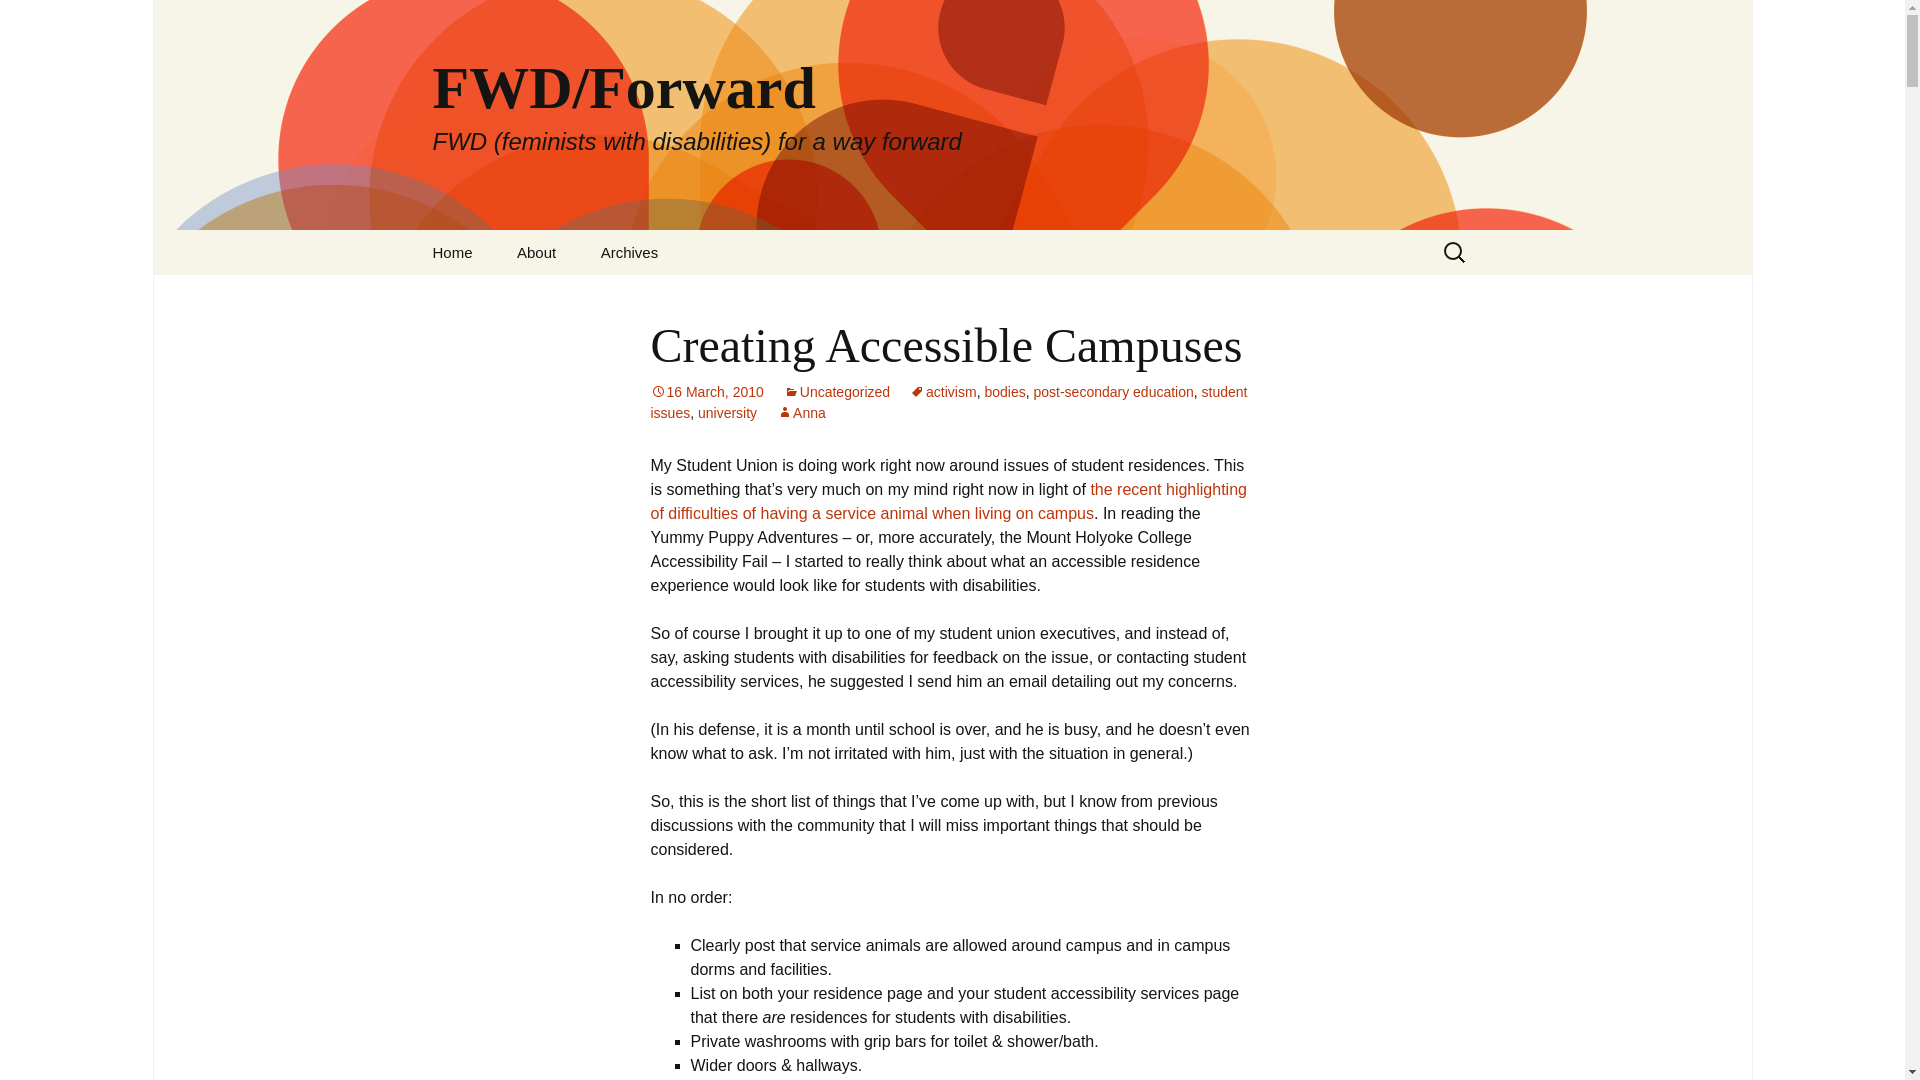 The width and height of the screenshot is (1920, 1080). Describe the element at coordinates (948, 402) in the screenshot. I see `student issues` at that location.